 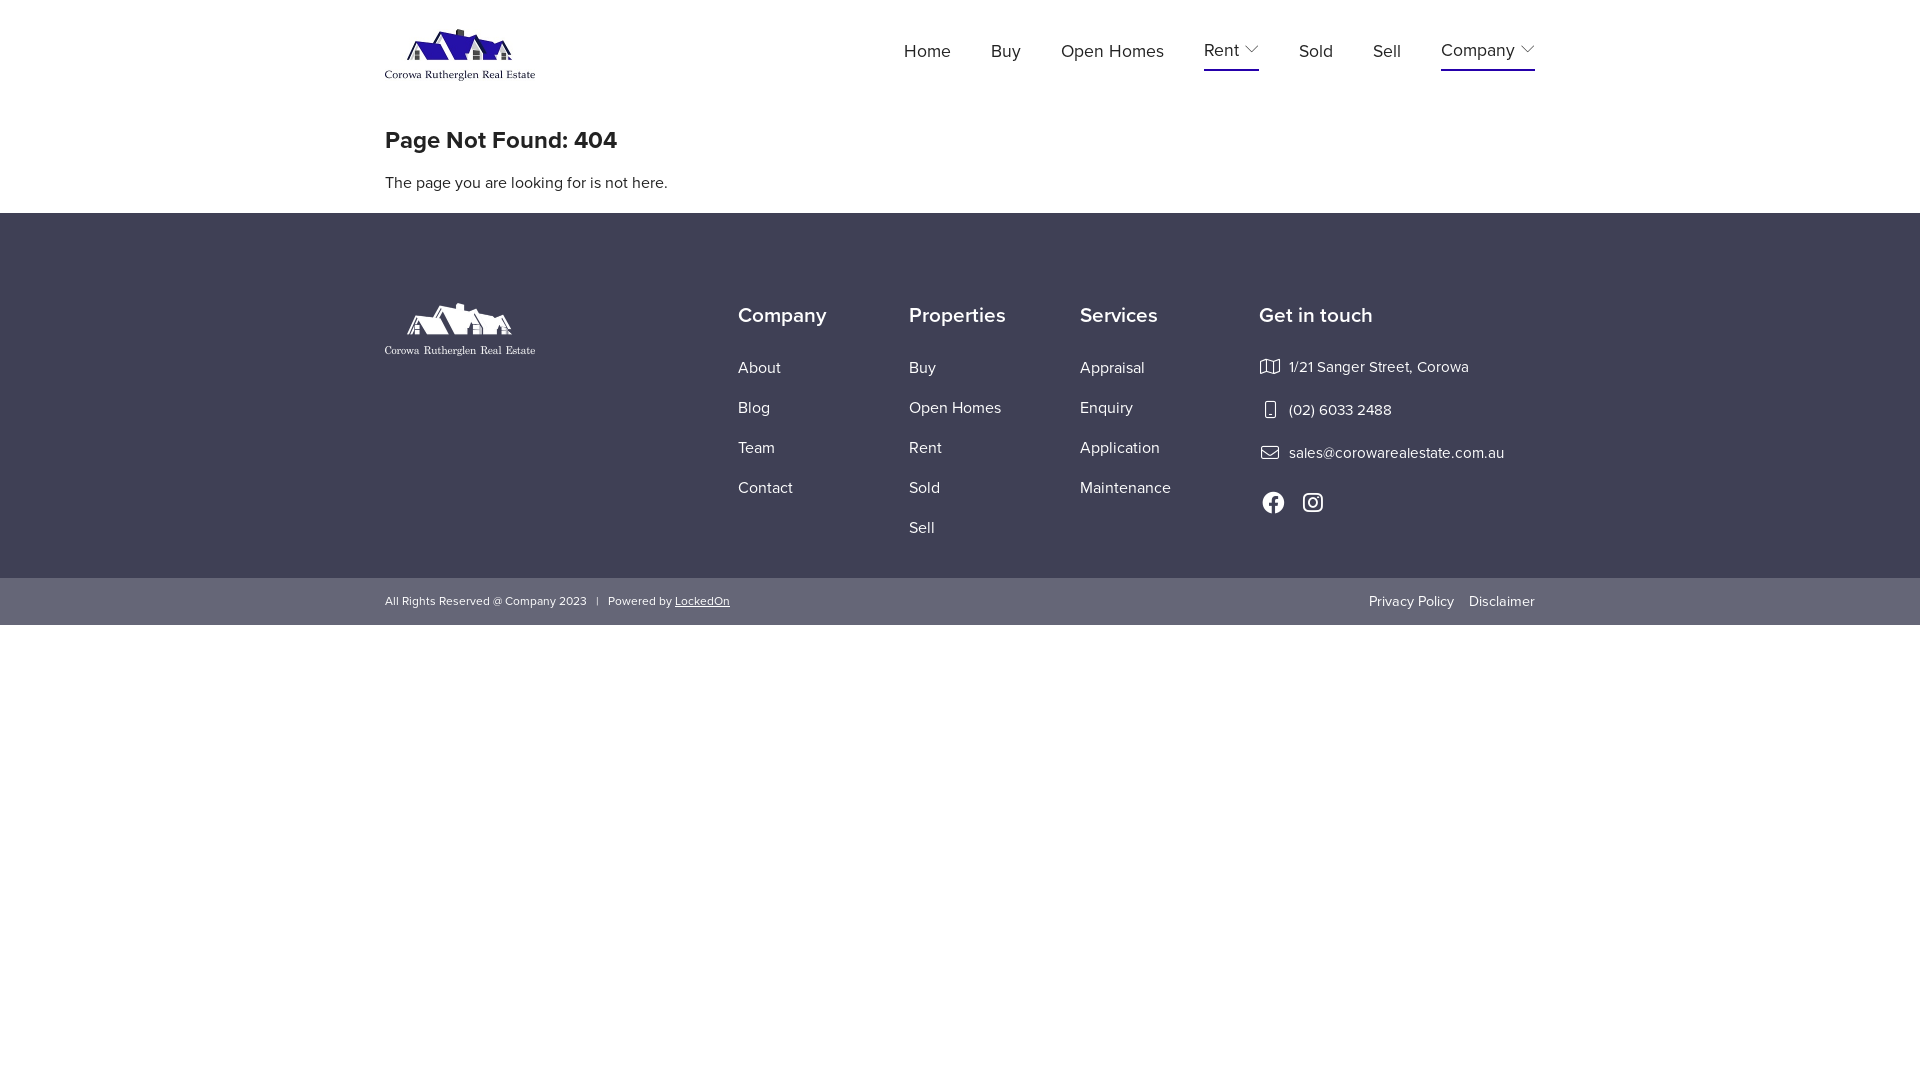 What do you see at coordinates (1316, 54) in the screenshot?
I see `Sold` at bounding box center [1316, 54].